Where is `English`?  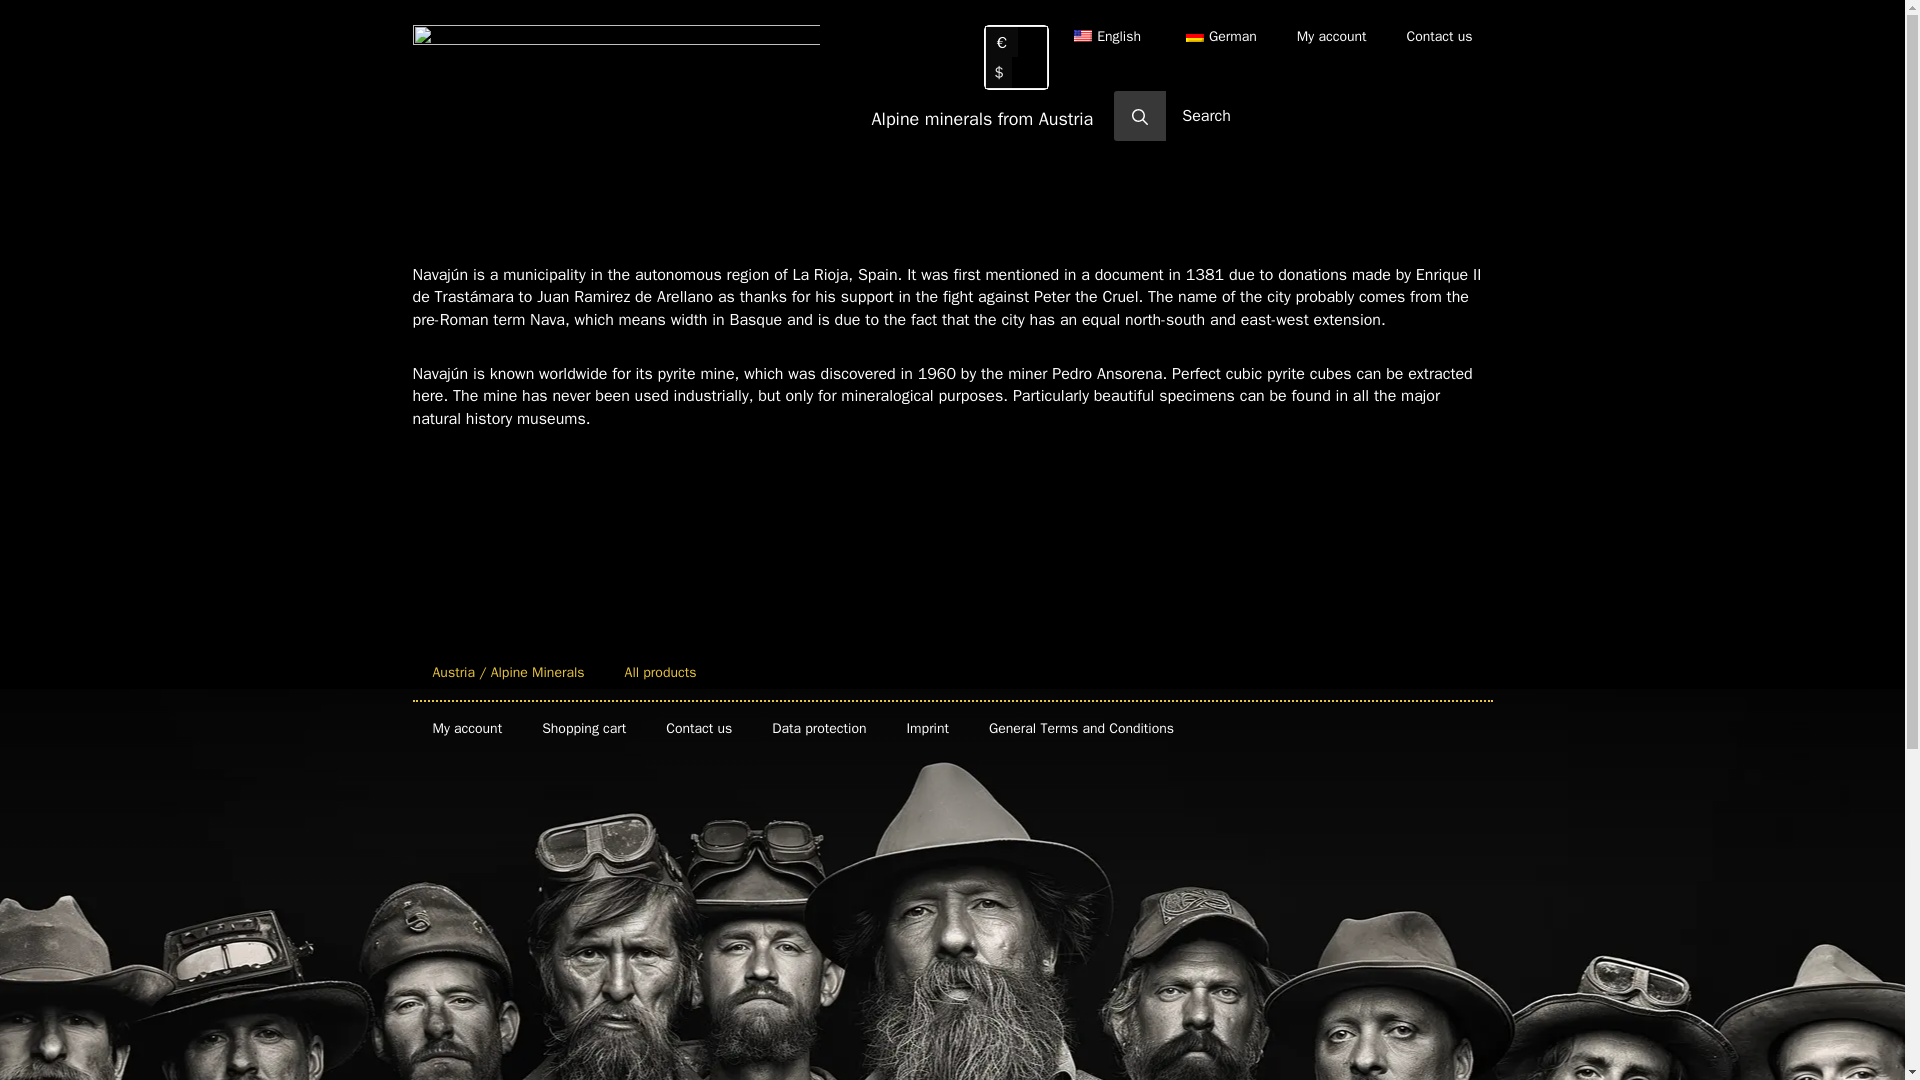
English is located at coordinates (1104, 42).